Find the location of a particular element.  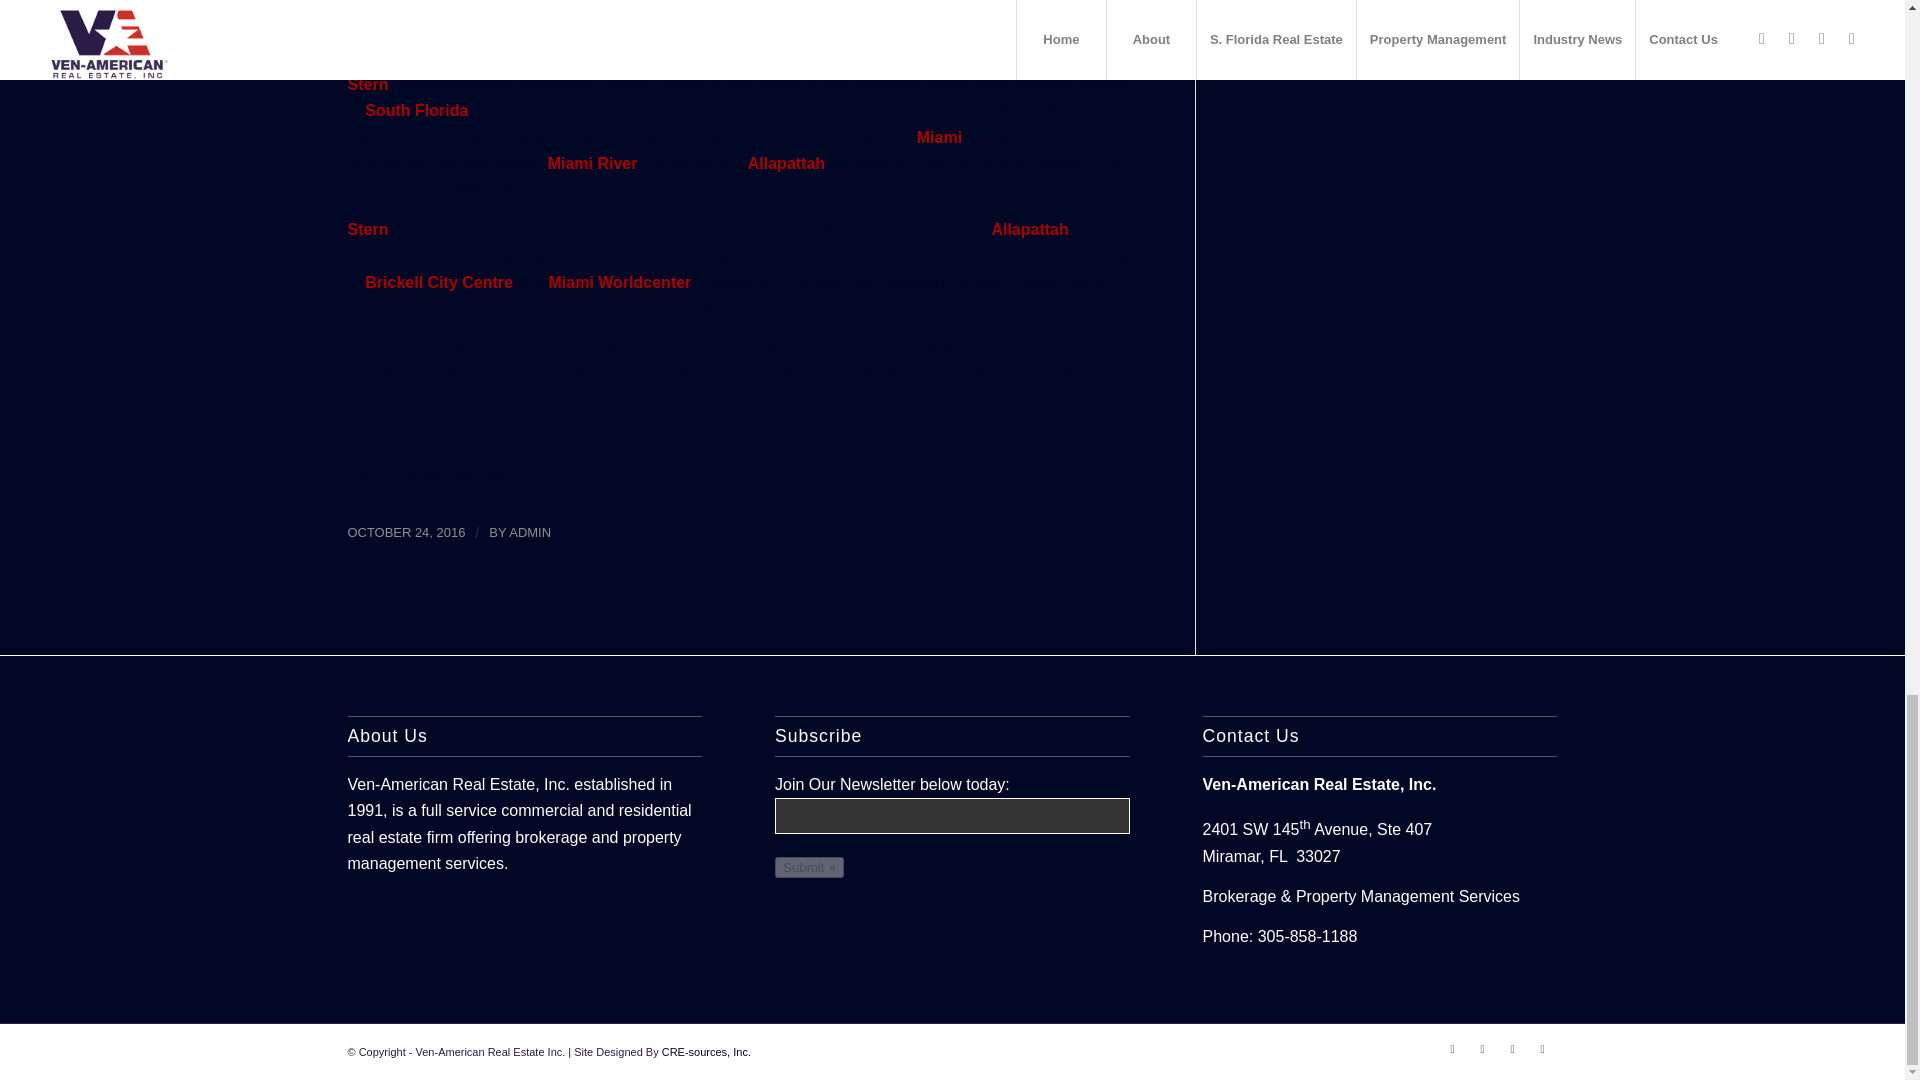

Facebook is located at coordinates (1453, 1048).